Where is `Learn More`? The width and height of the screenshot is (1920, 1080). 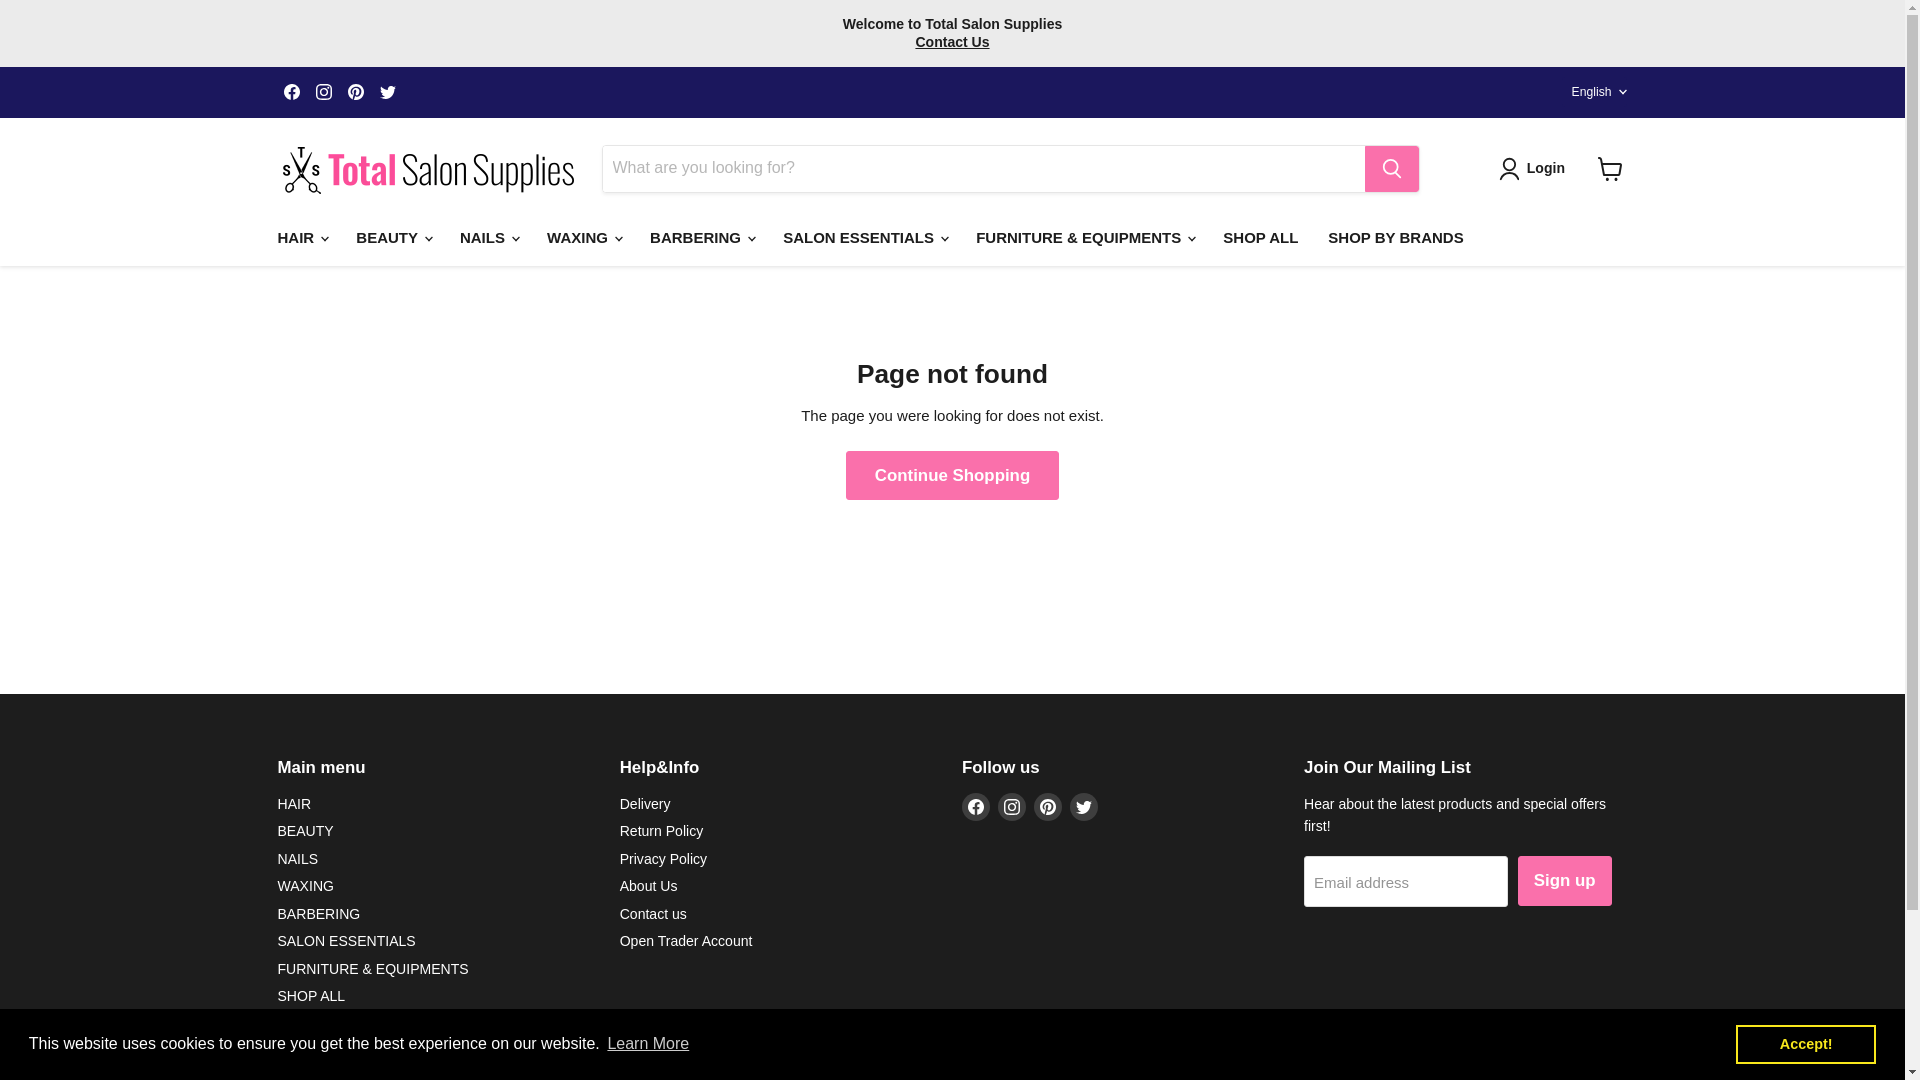
Learn More is located at coordinates (648, 1044).